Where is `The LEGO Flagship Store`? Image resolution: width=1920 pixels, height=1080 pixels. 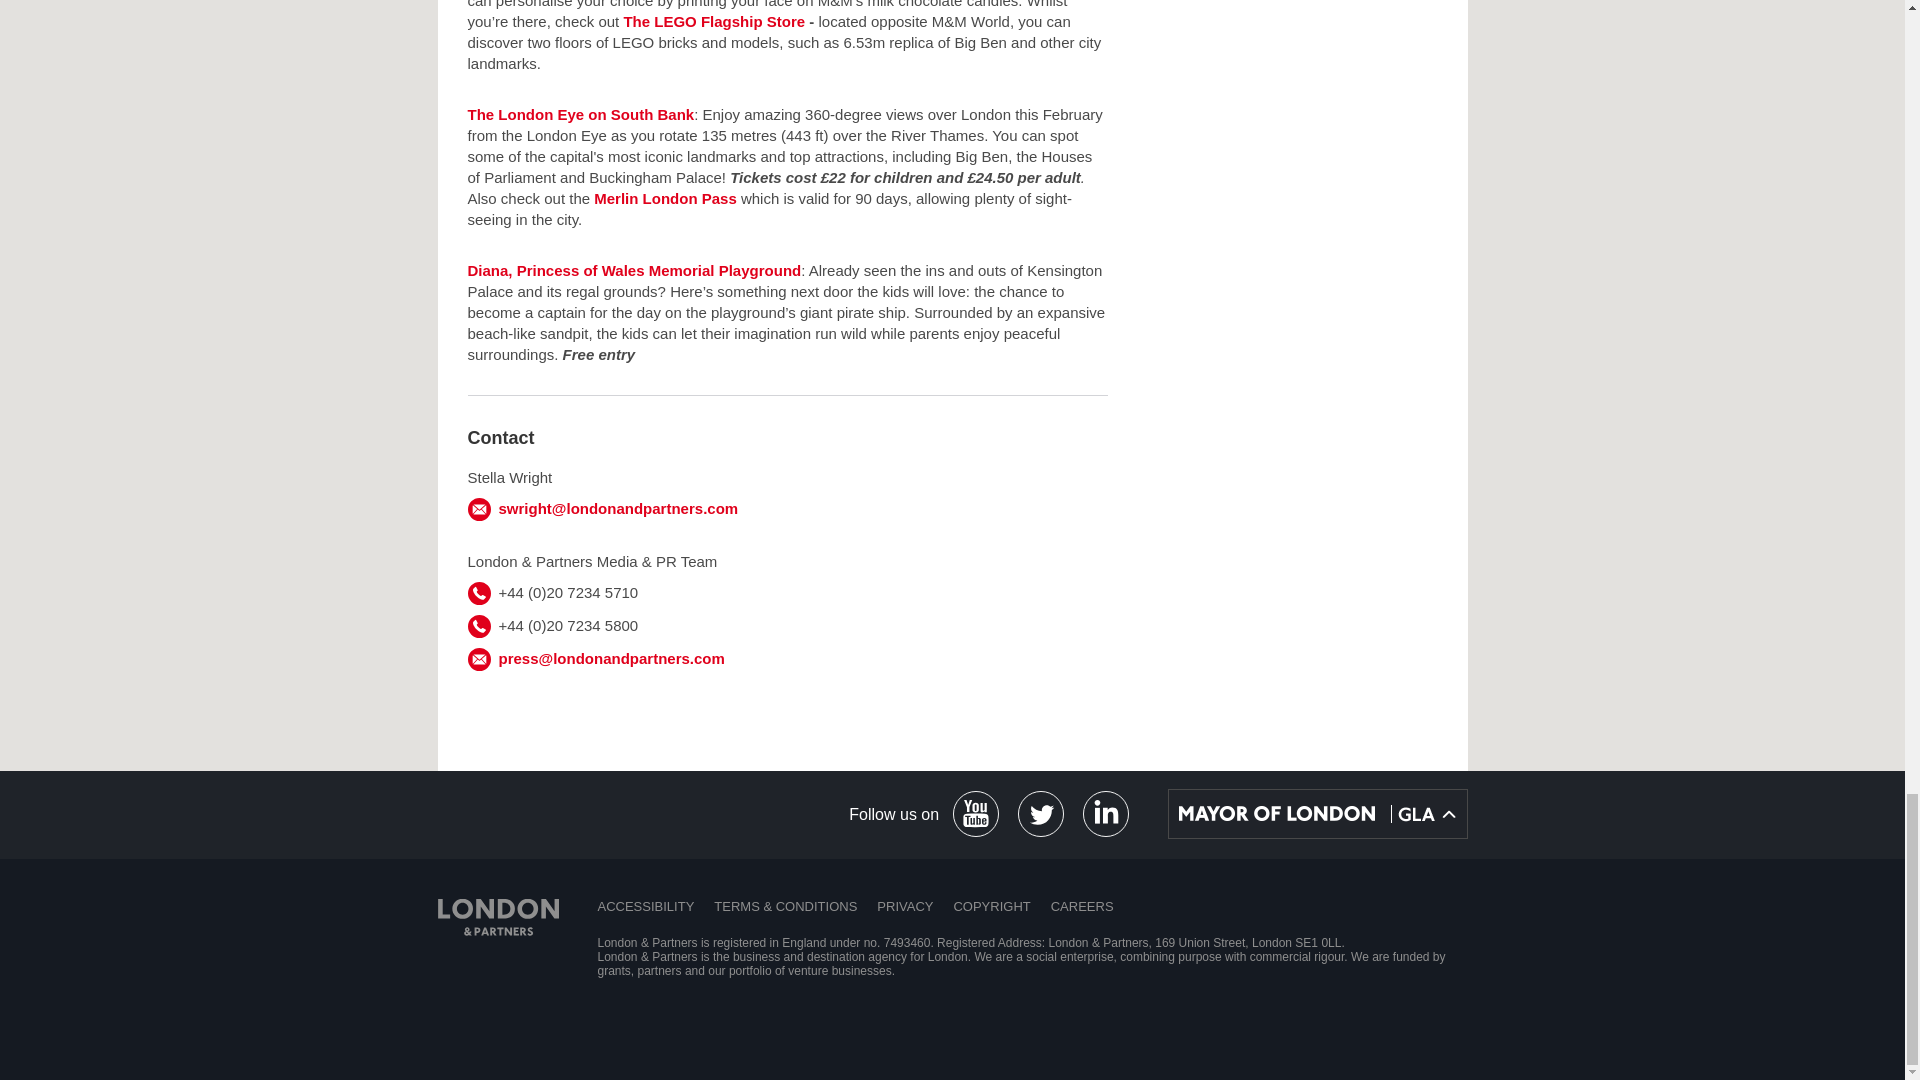
The LEGO Flagship Store is located at coordinates (713, 21).